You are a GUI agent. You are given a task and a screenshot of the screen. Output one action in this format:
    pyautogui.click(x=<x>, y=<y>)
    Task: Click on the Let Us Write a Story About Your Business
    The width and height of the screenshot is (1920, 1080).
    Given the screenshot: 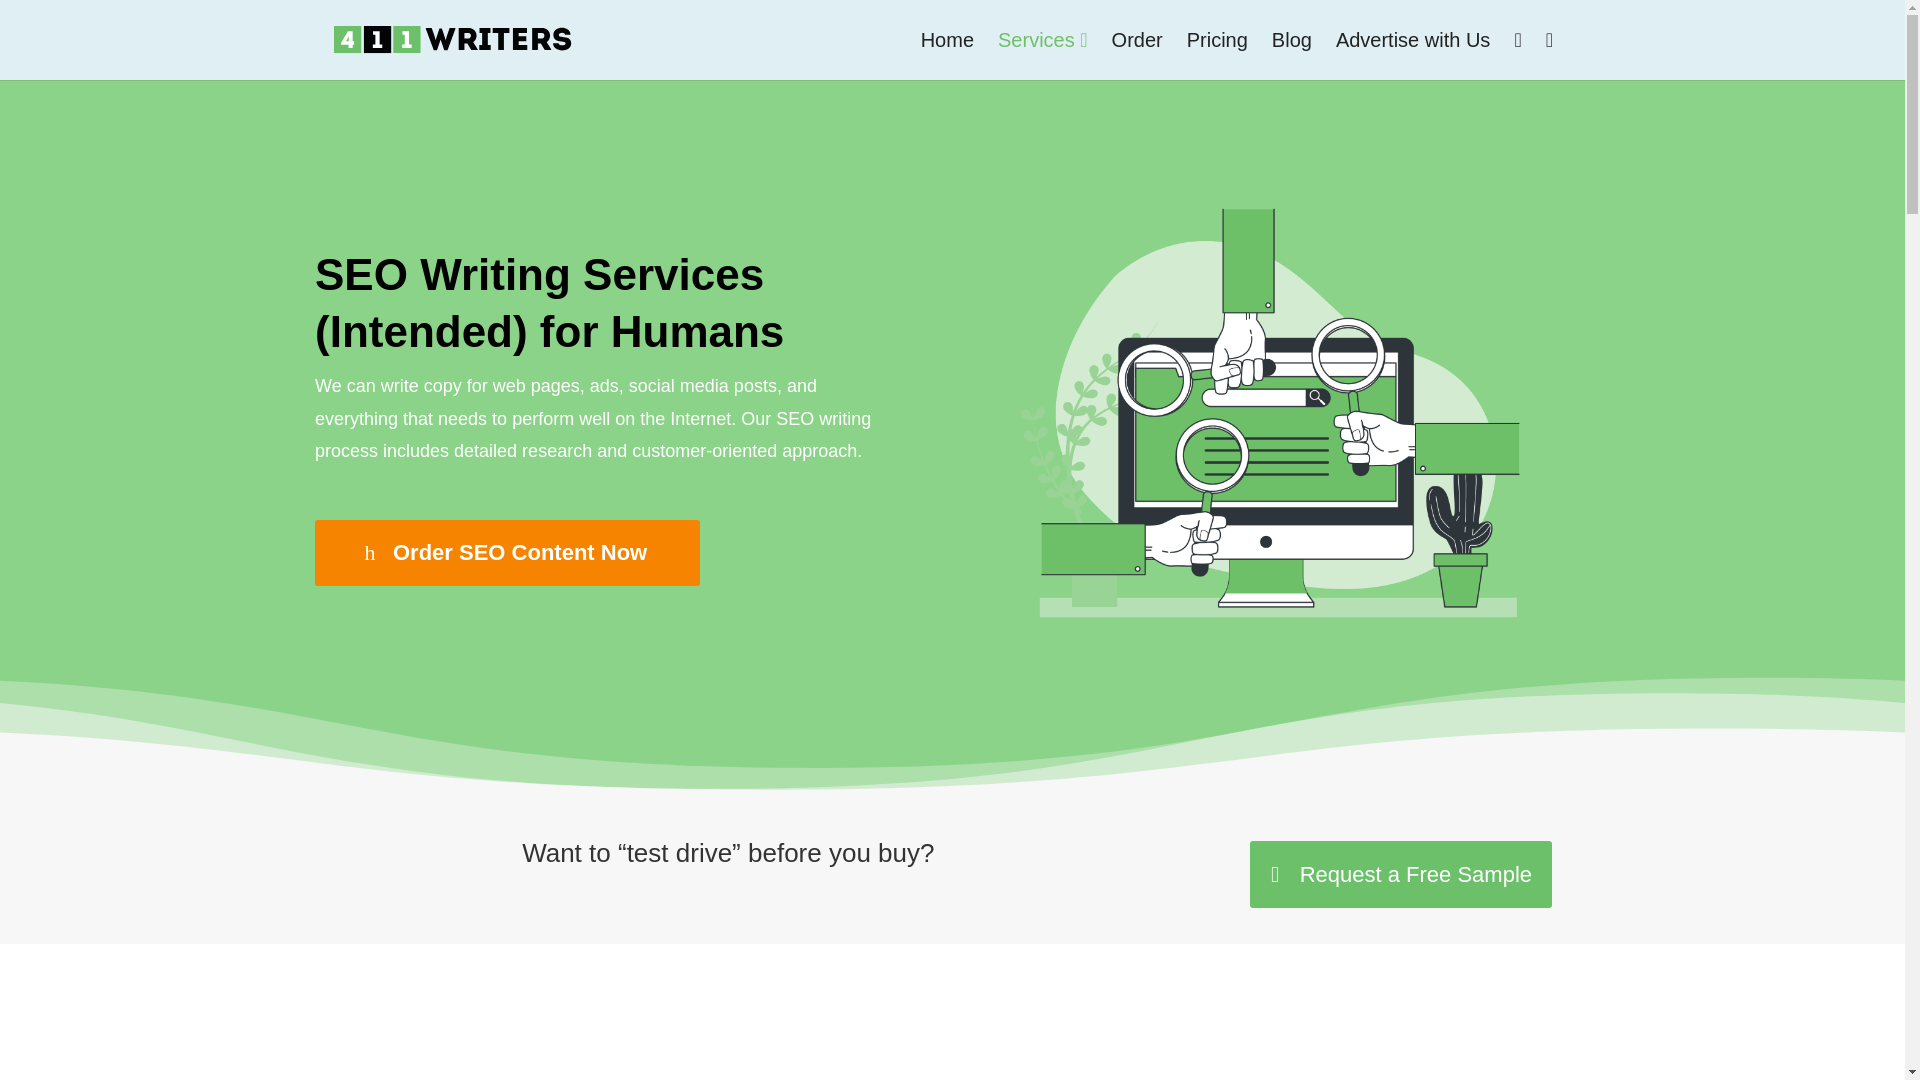 What is the action you would take?
    pyautogui.click(x=1414, y=40)
    